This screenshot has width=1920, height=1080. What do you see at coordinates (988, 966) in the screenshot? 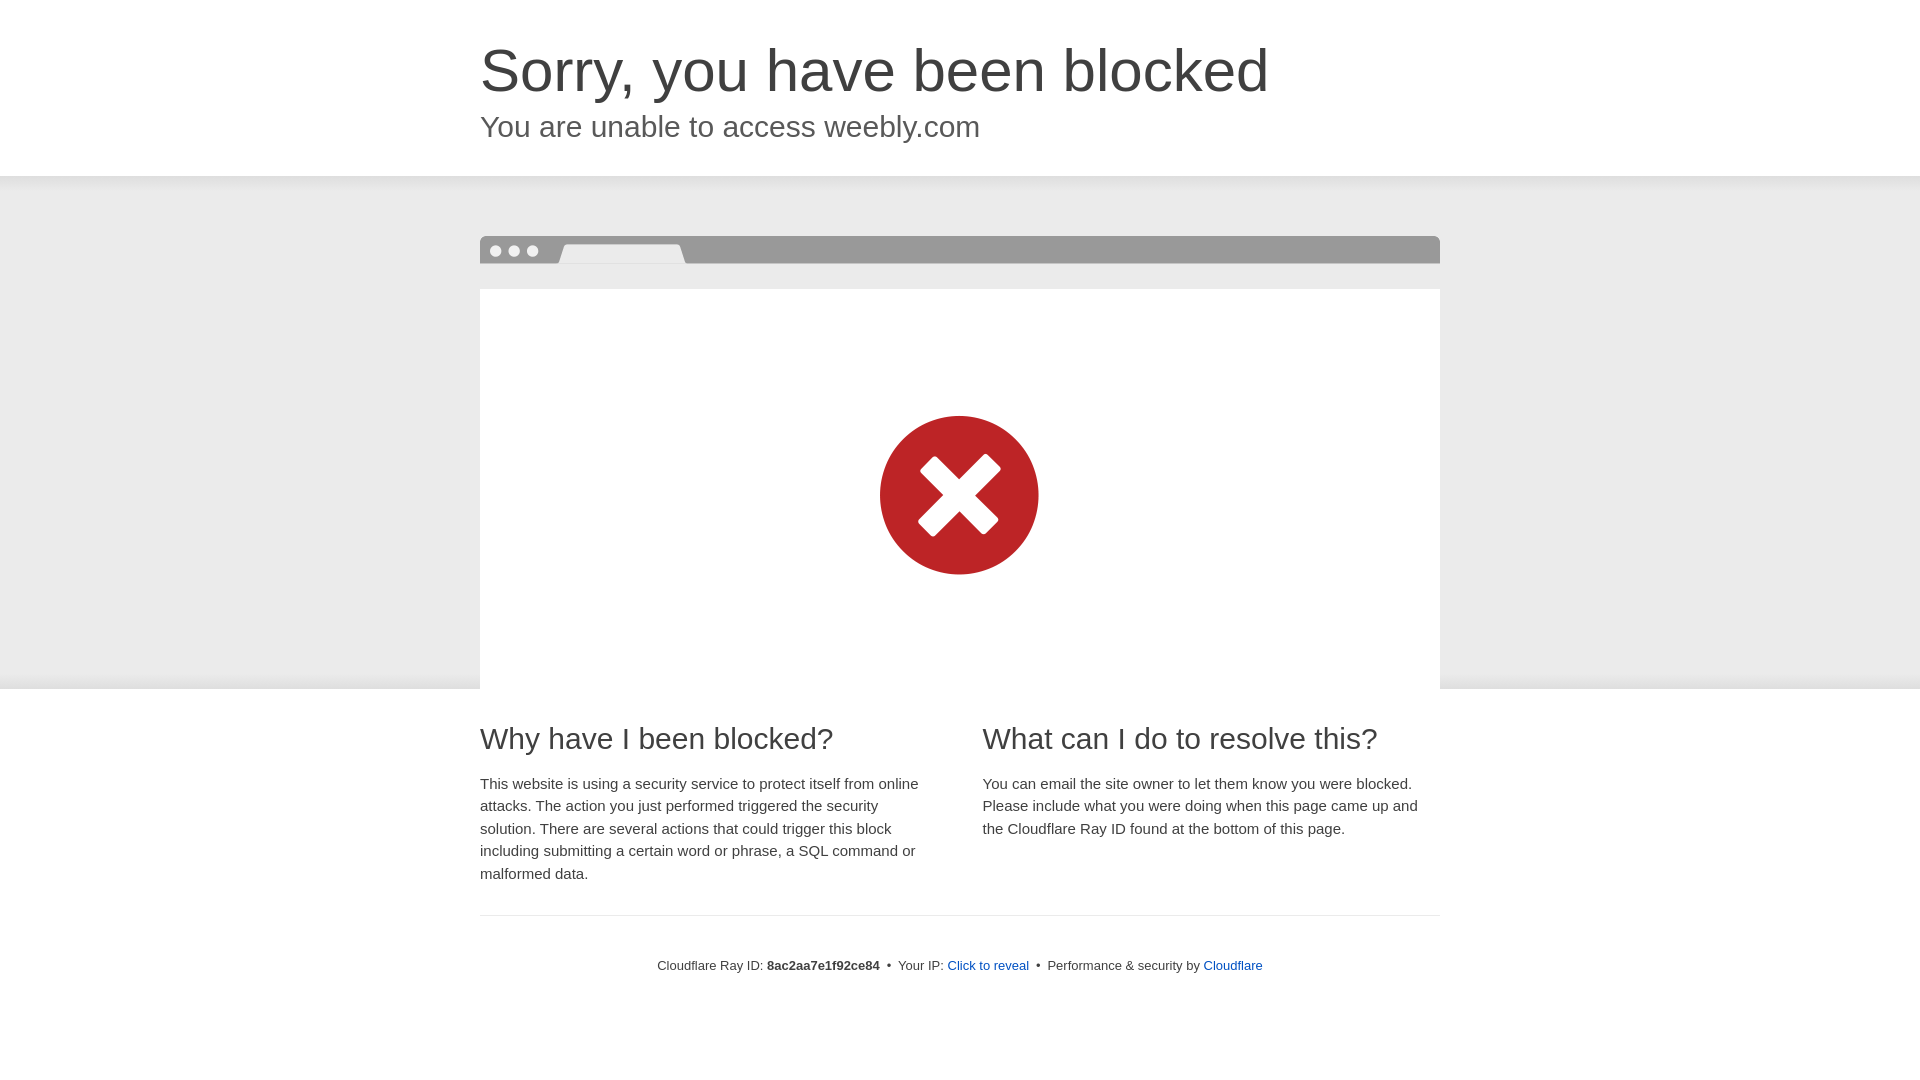
I see `Click to reveal` at bounding box center [988, 966].